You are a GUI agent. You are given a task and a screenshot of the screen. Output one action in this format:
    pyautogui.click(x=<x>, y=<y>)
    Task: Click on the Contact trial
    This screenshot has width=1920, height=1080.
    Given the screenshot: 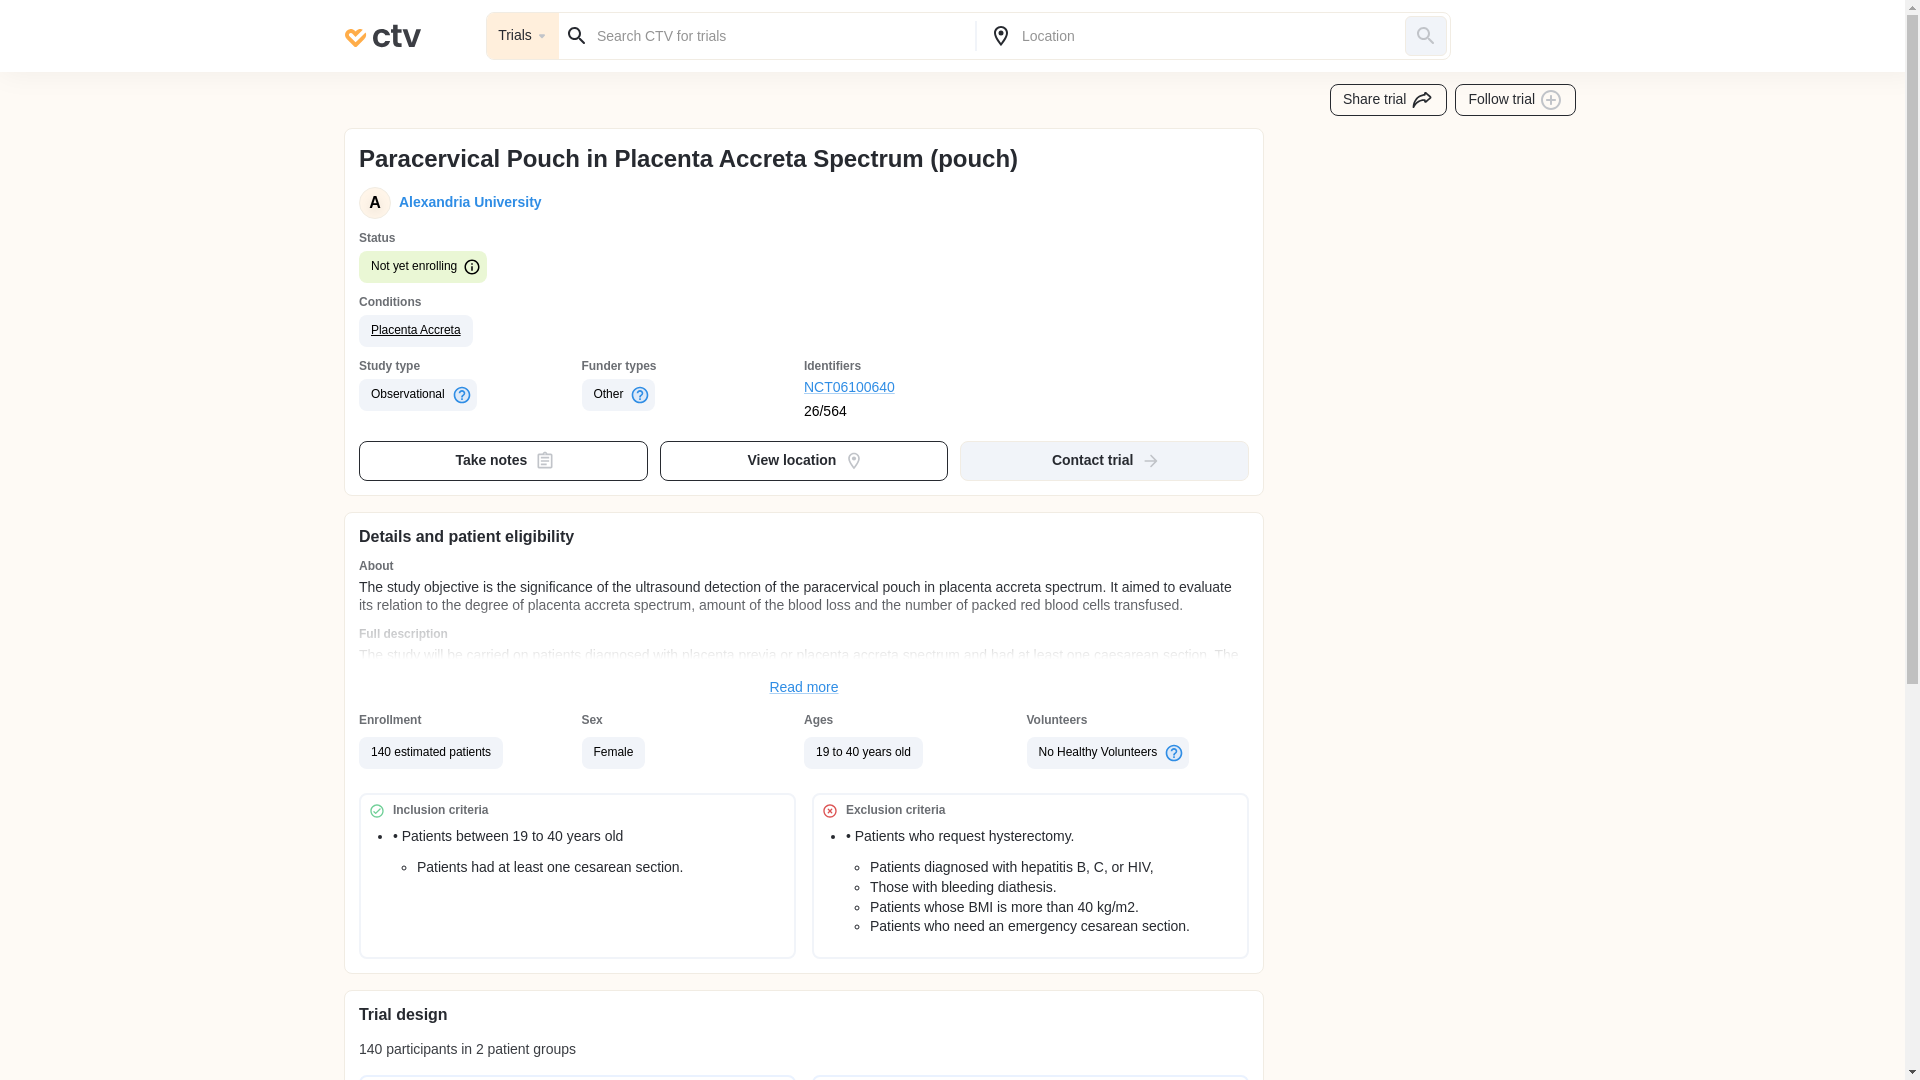 What is the action you would take?
    pyautogui.click(x=1104, y=460)
    